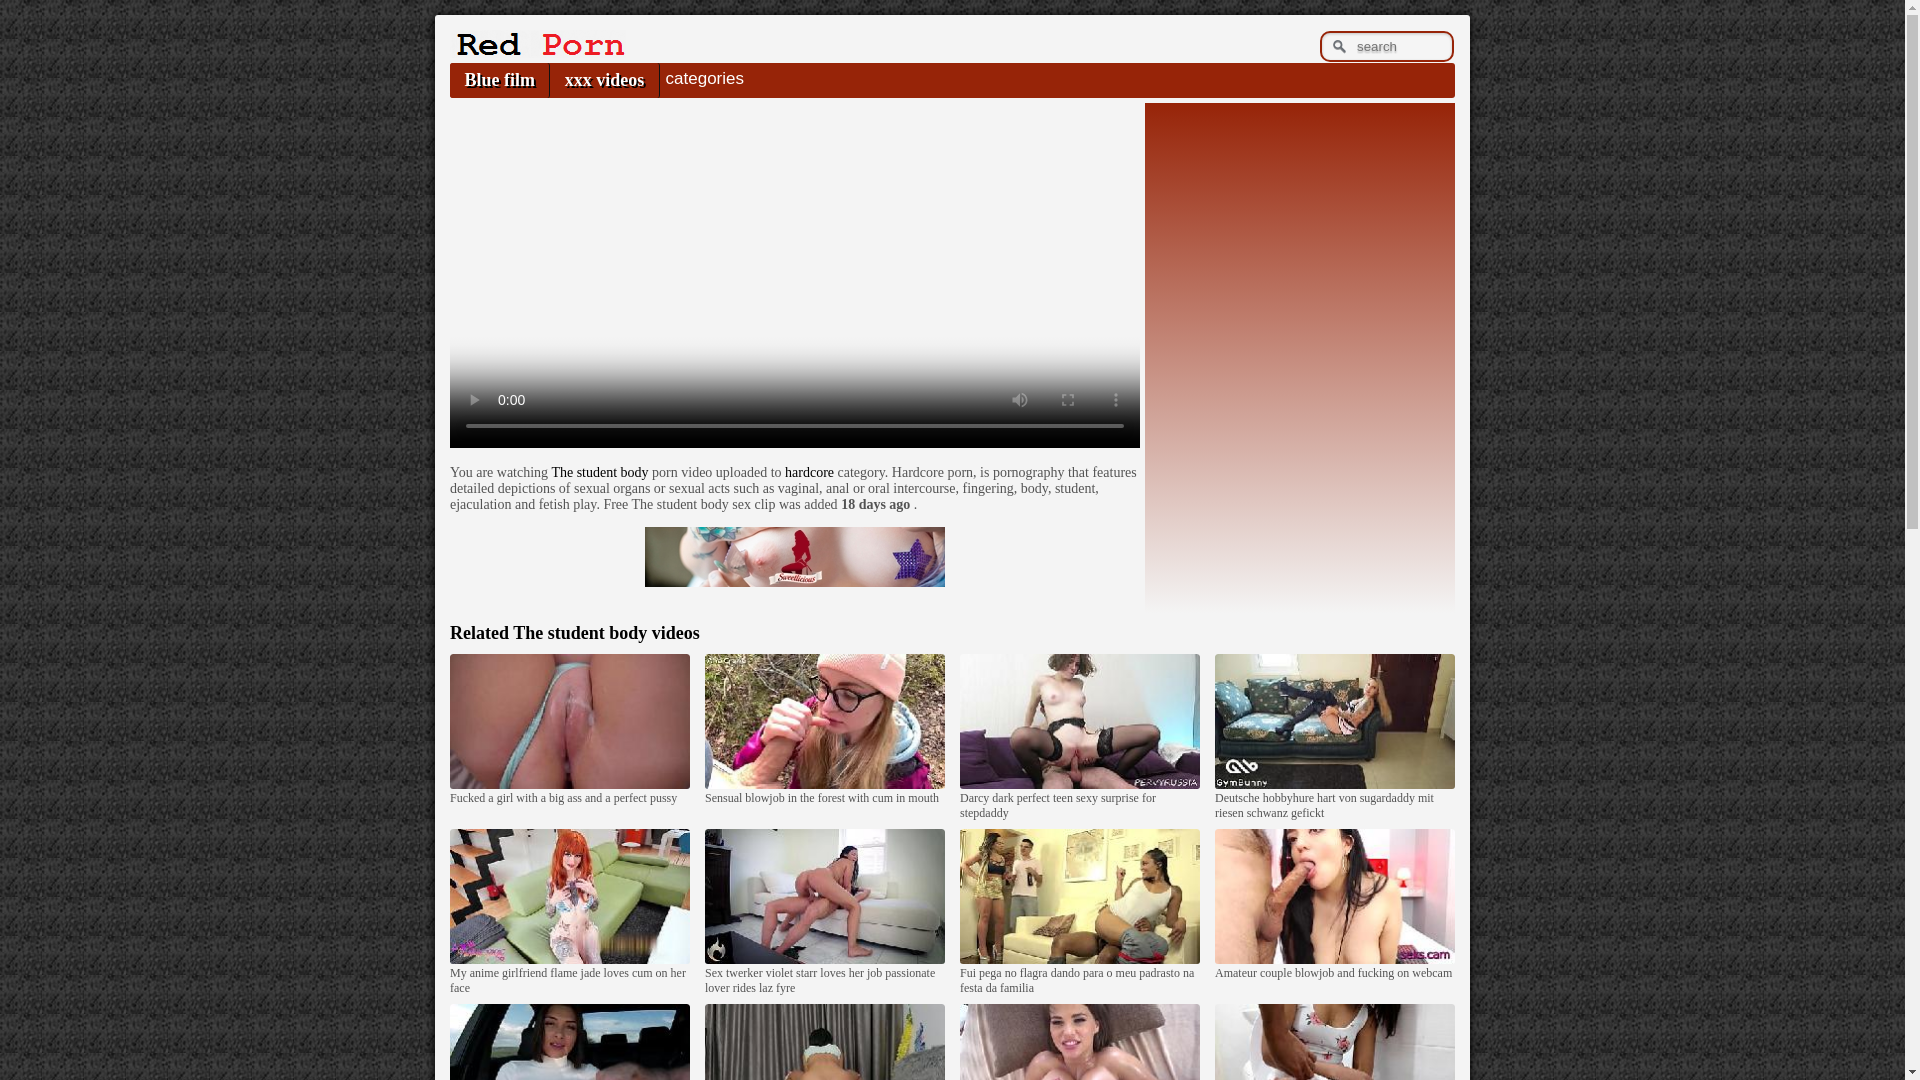  What do you see at coordinates (537, 52) in the screenshot?
I see `Indian Porn` at bounding box center [537, 52].